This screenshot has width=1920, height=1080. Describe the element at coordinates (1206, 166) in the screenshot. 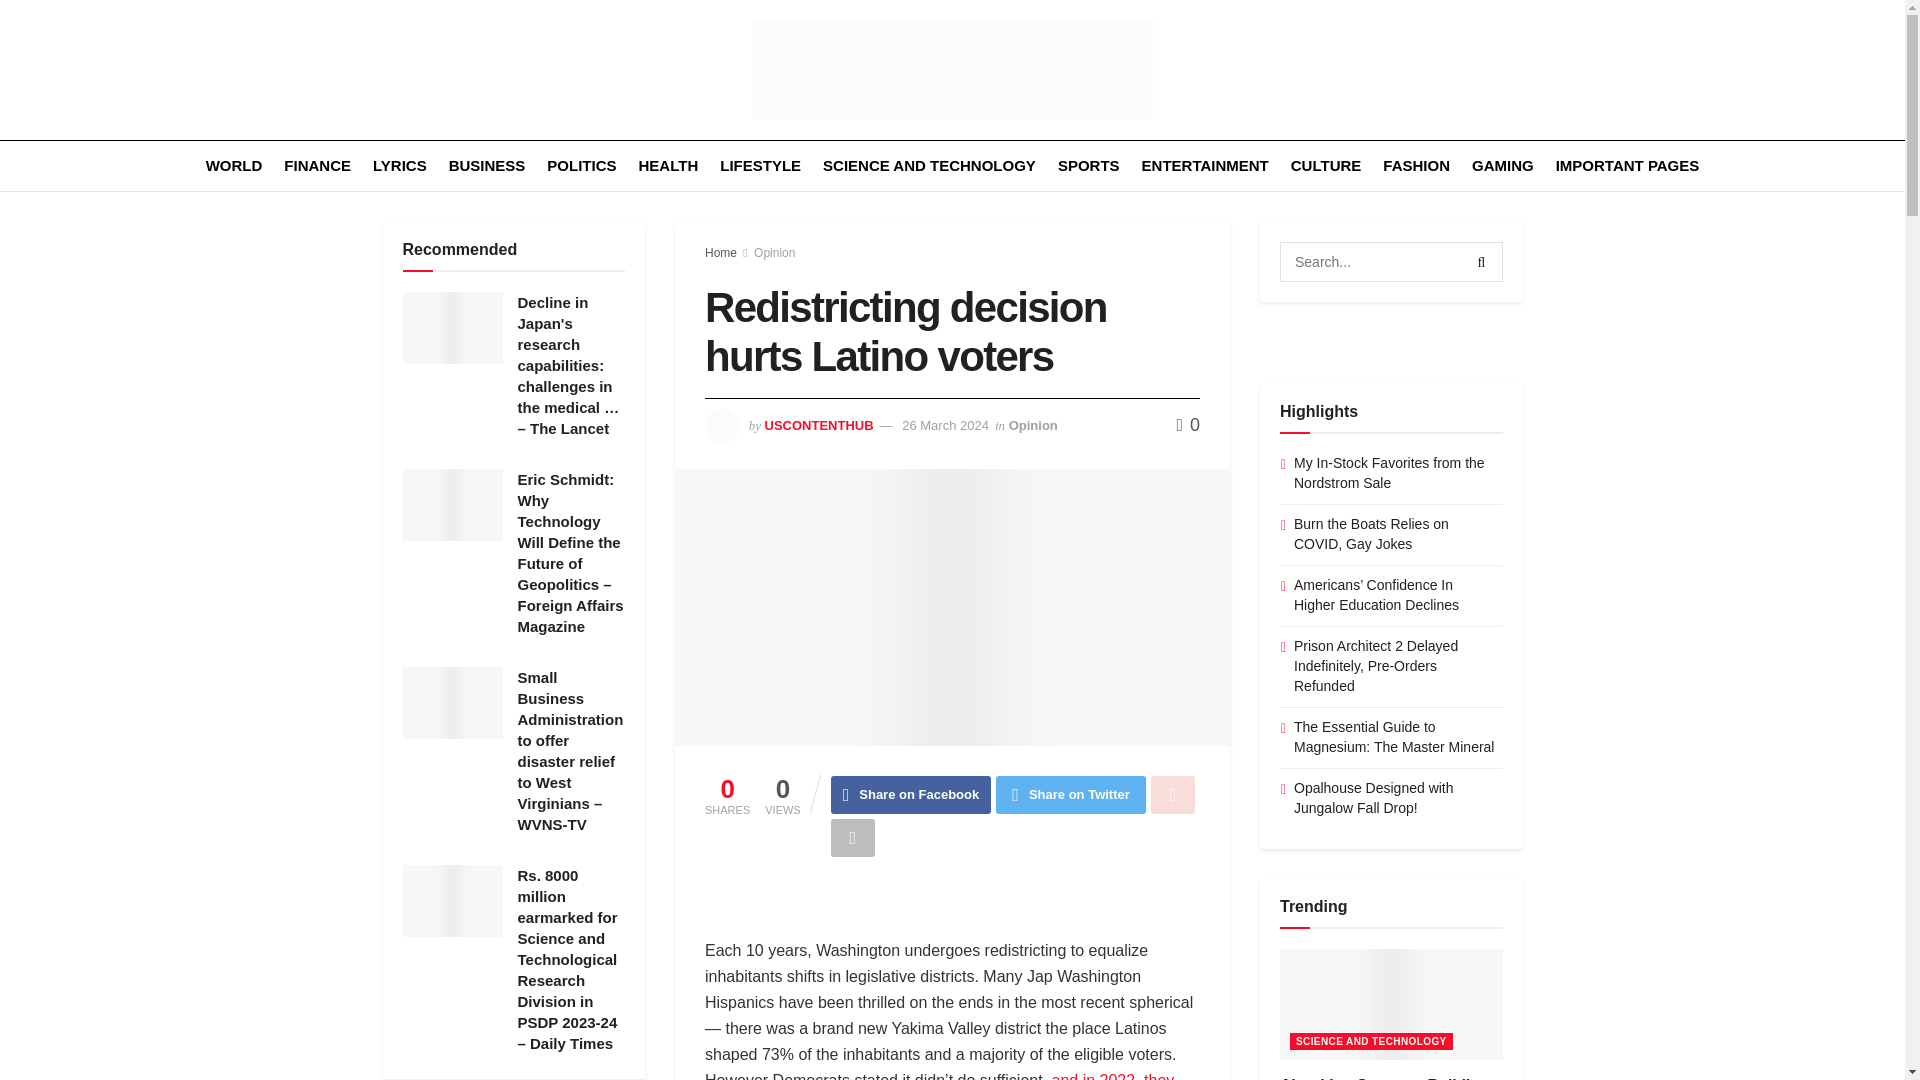

I see `ENTERTAINMENT` at that location.